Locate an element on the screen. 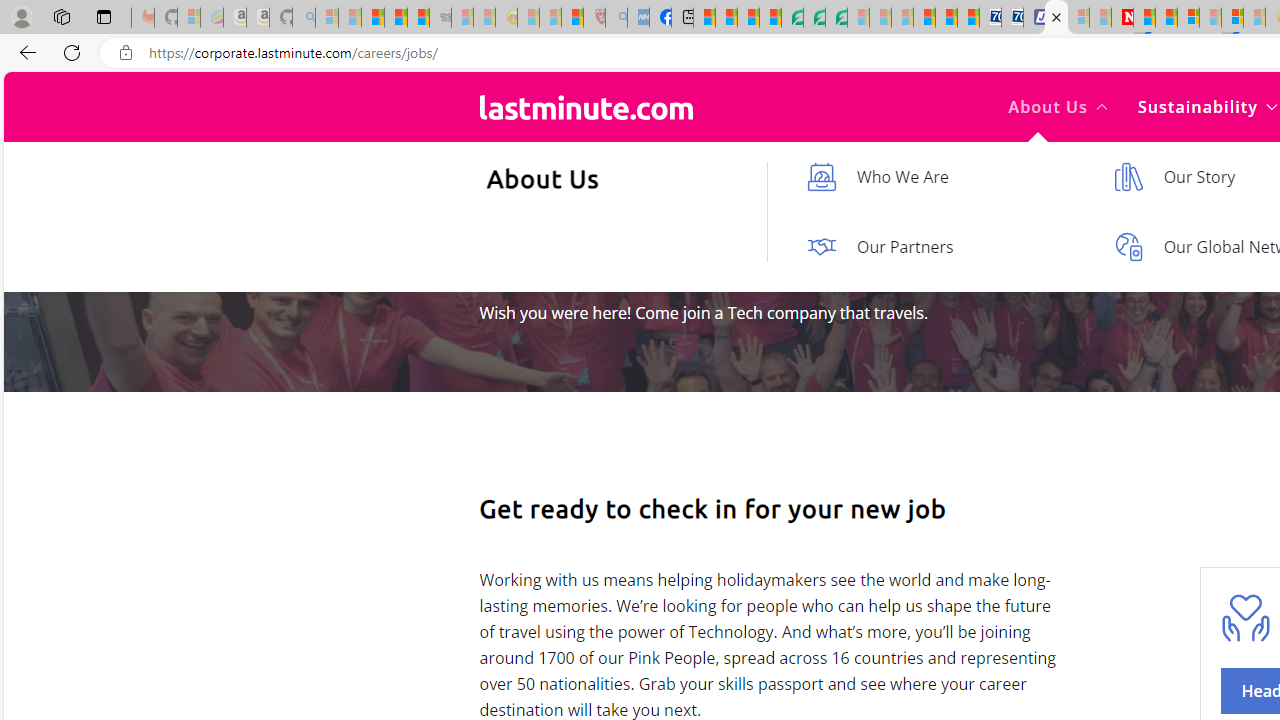  MSNBC - MSN is located at coordinates (704, 18).